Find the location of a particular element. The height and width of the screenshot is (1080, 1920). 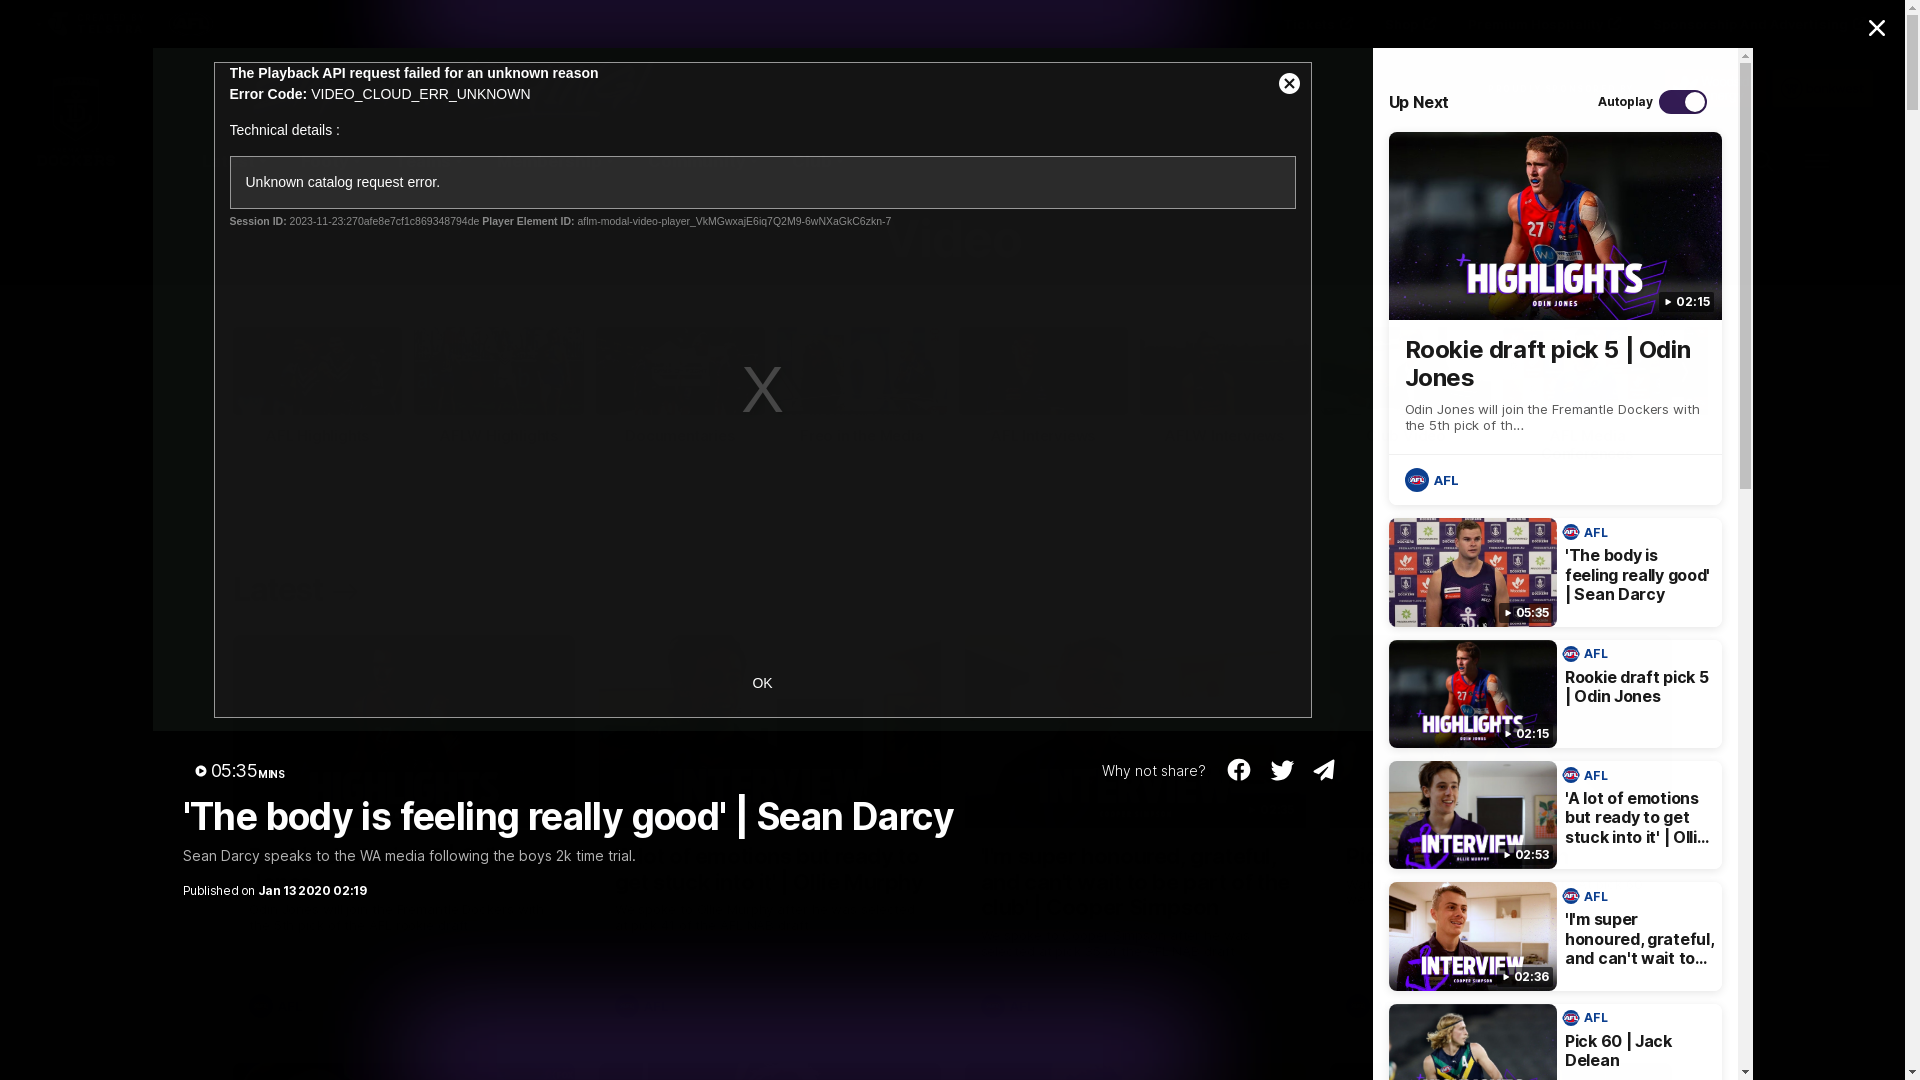

AFL is located at coordinates (1588, 532).